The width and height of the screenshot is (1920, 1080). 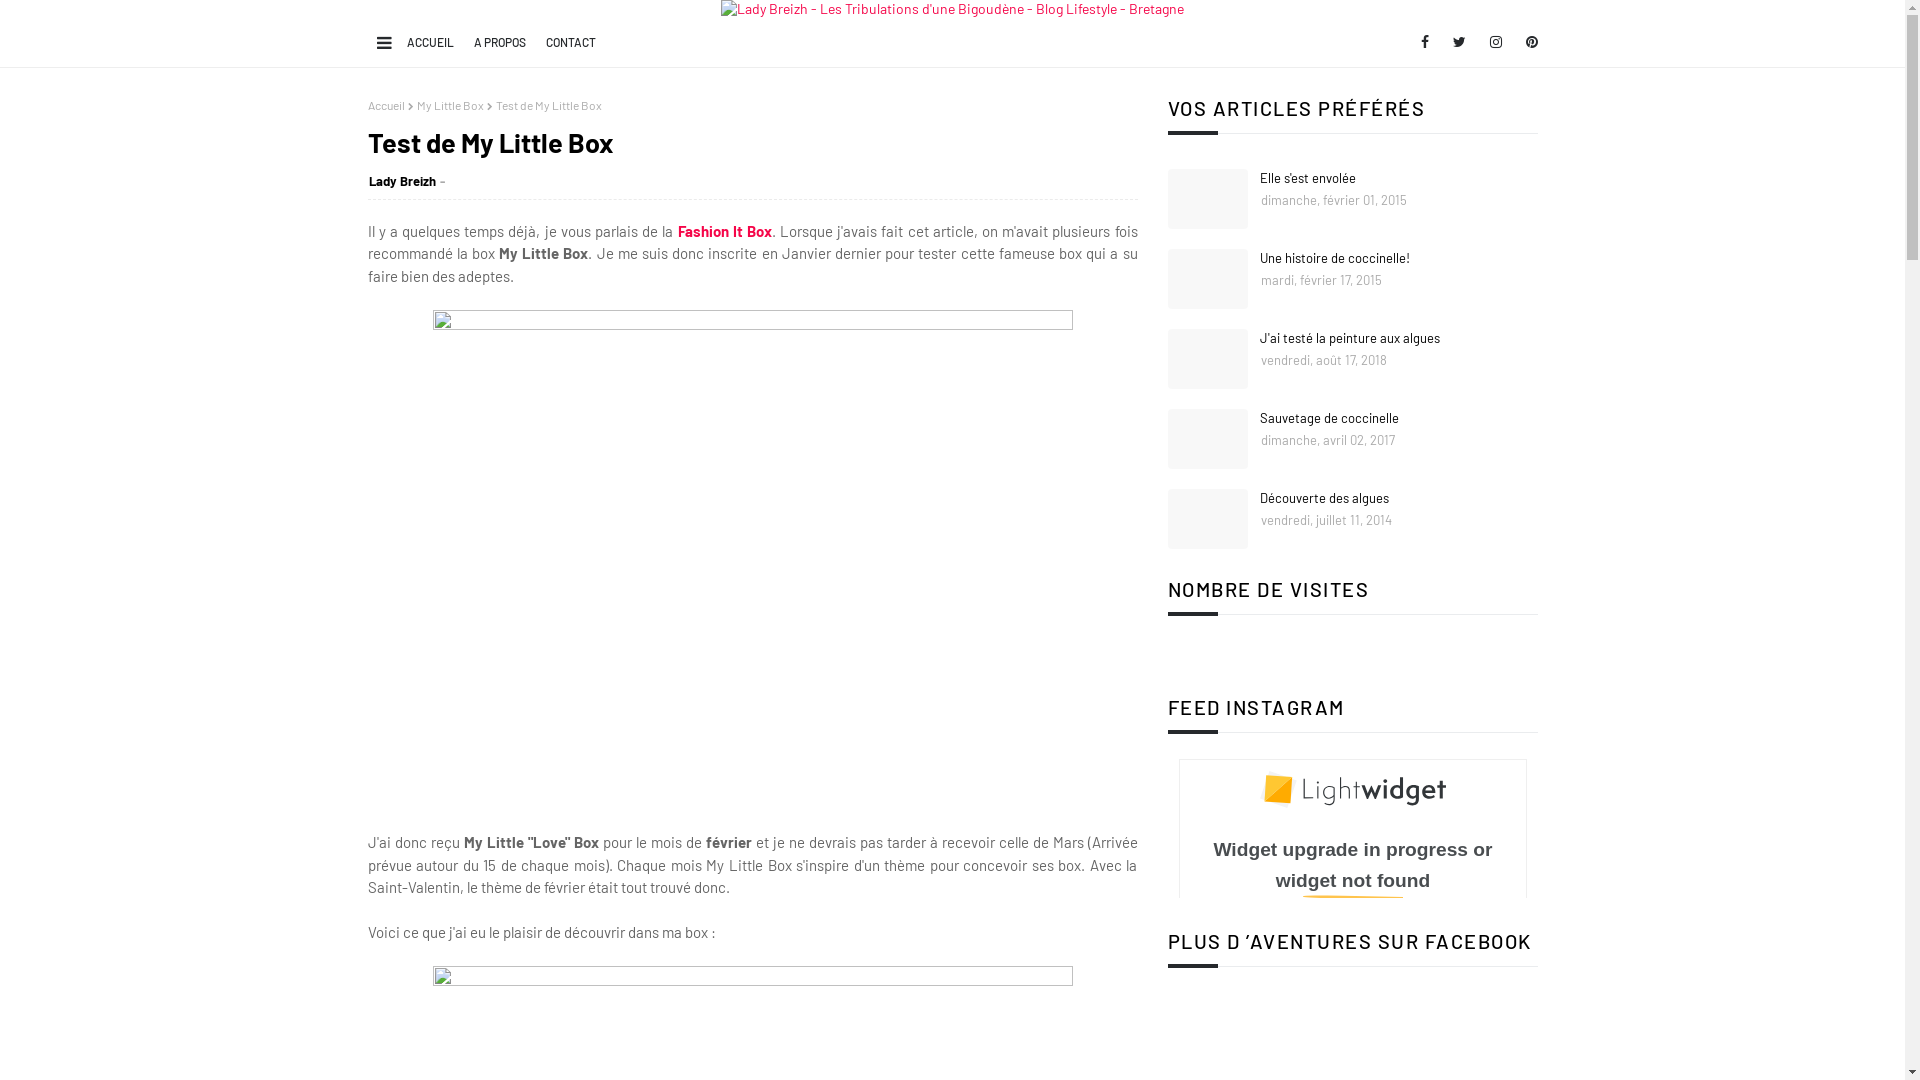 What do you see at coordinates (430, 42) in the screenshot?
I see `ACCUEIL` at bounding box center [430, 42].